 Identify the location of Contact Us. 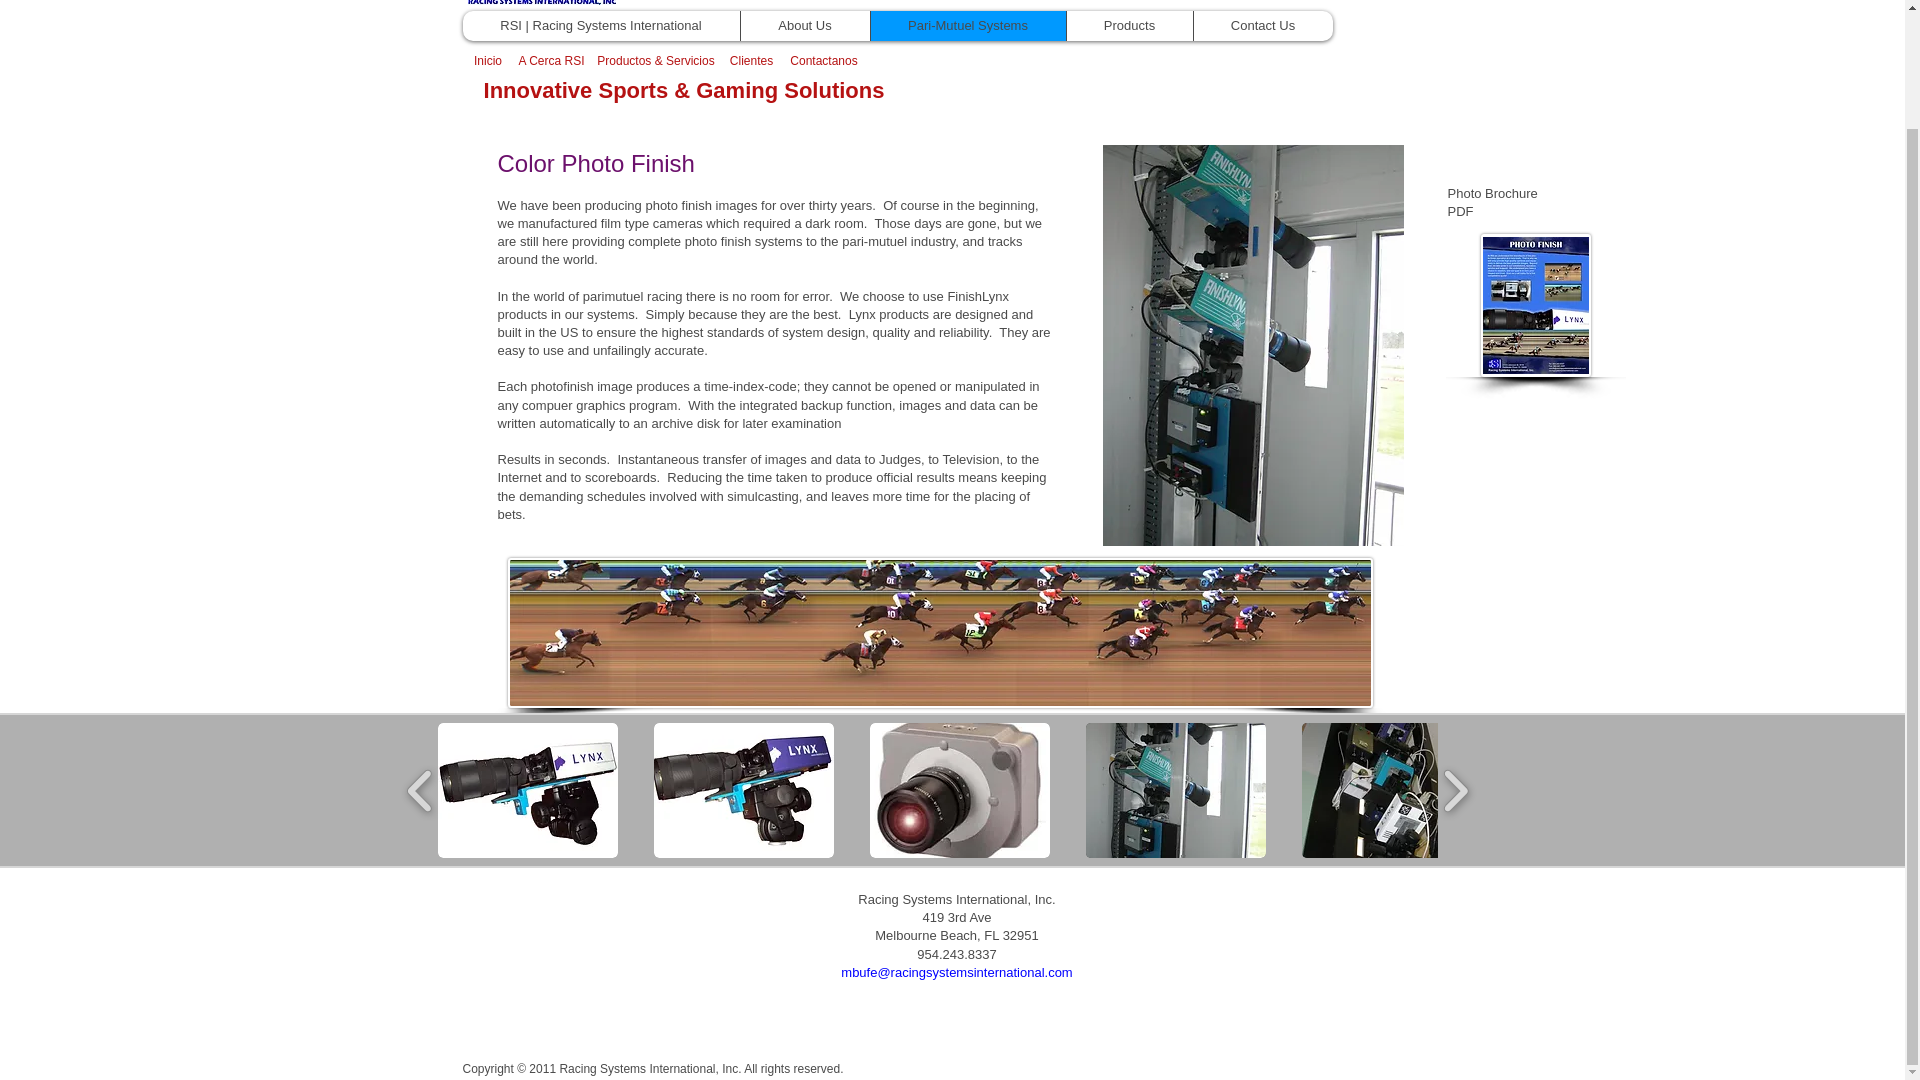
(1262, 26).